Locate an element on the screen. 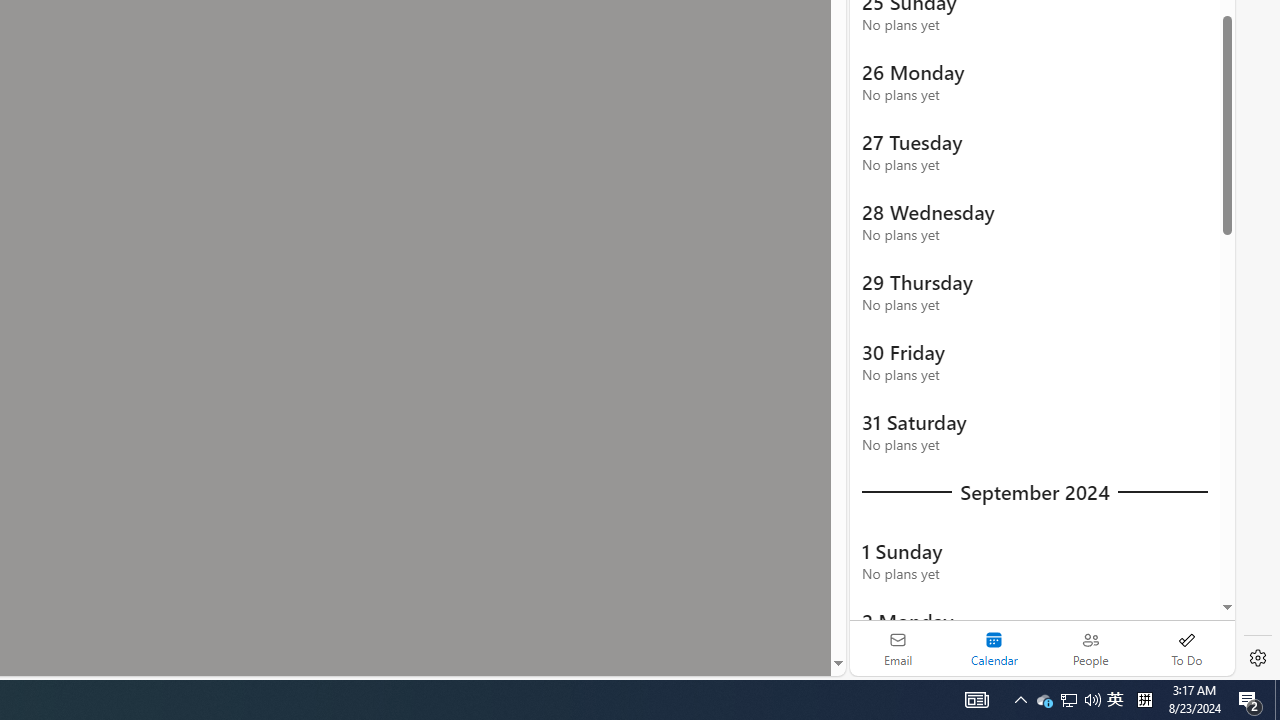  To Do is located at coordinates (1186, 648).